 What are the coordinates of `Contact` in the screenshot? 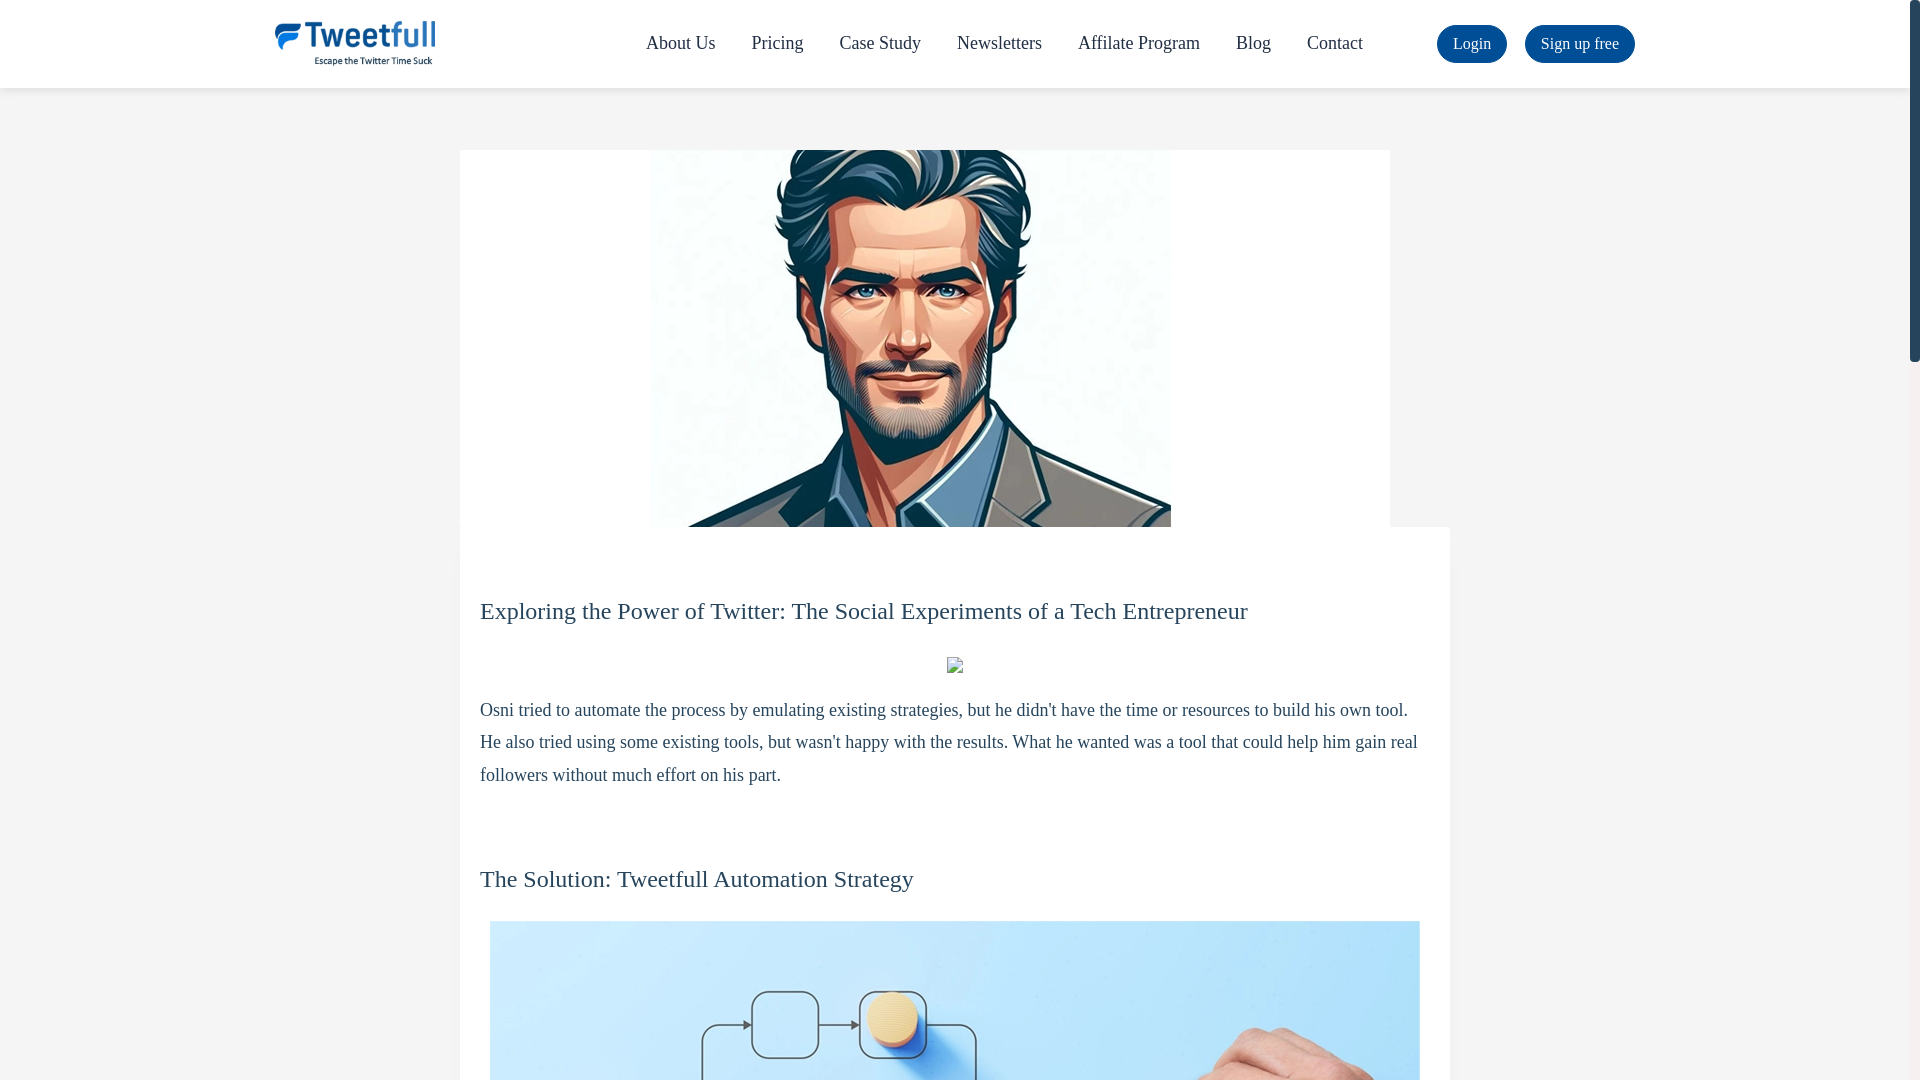 It's located at (1334, 43).